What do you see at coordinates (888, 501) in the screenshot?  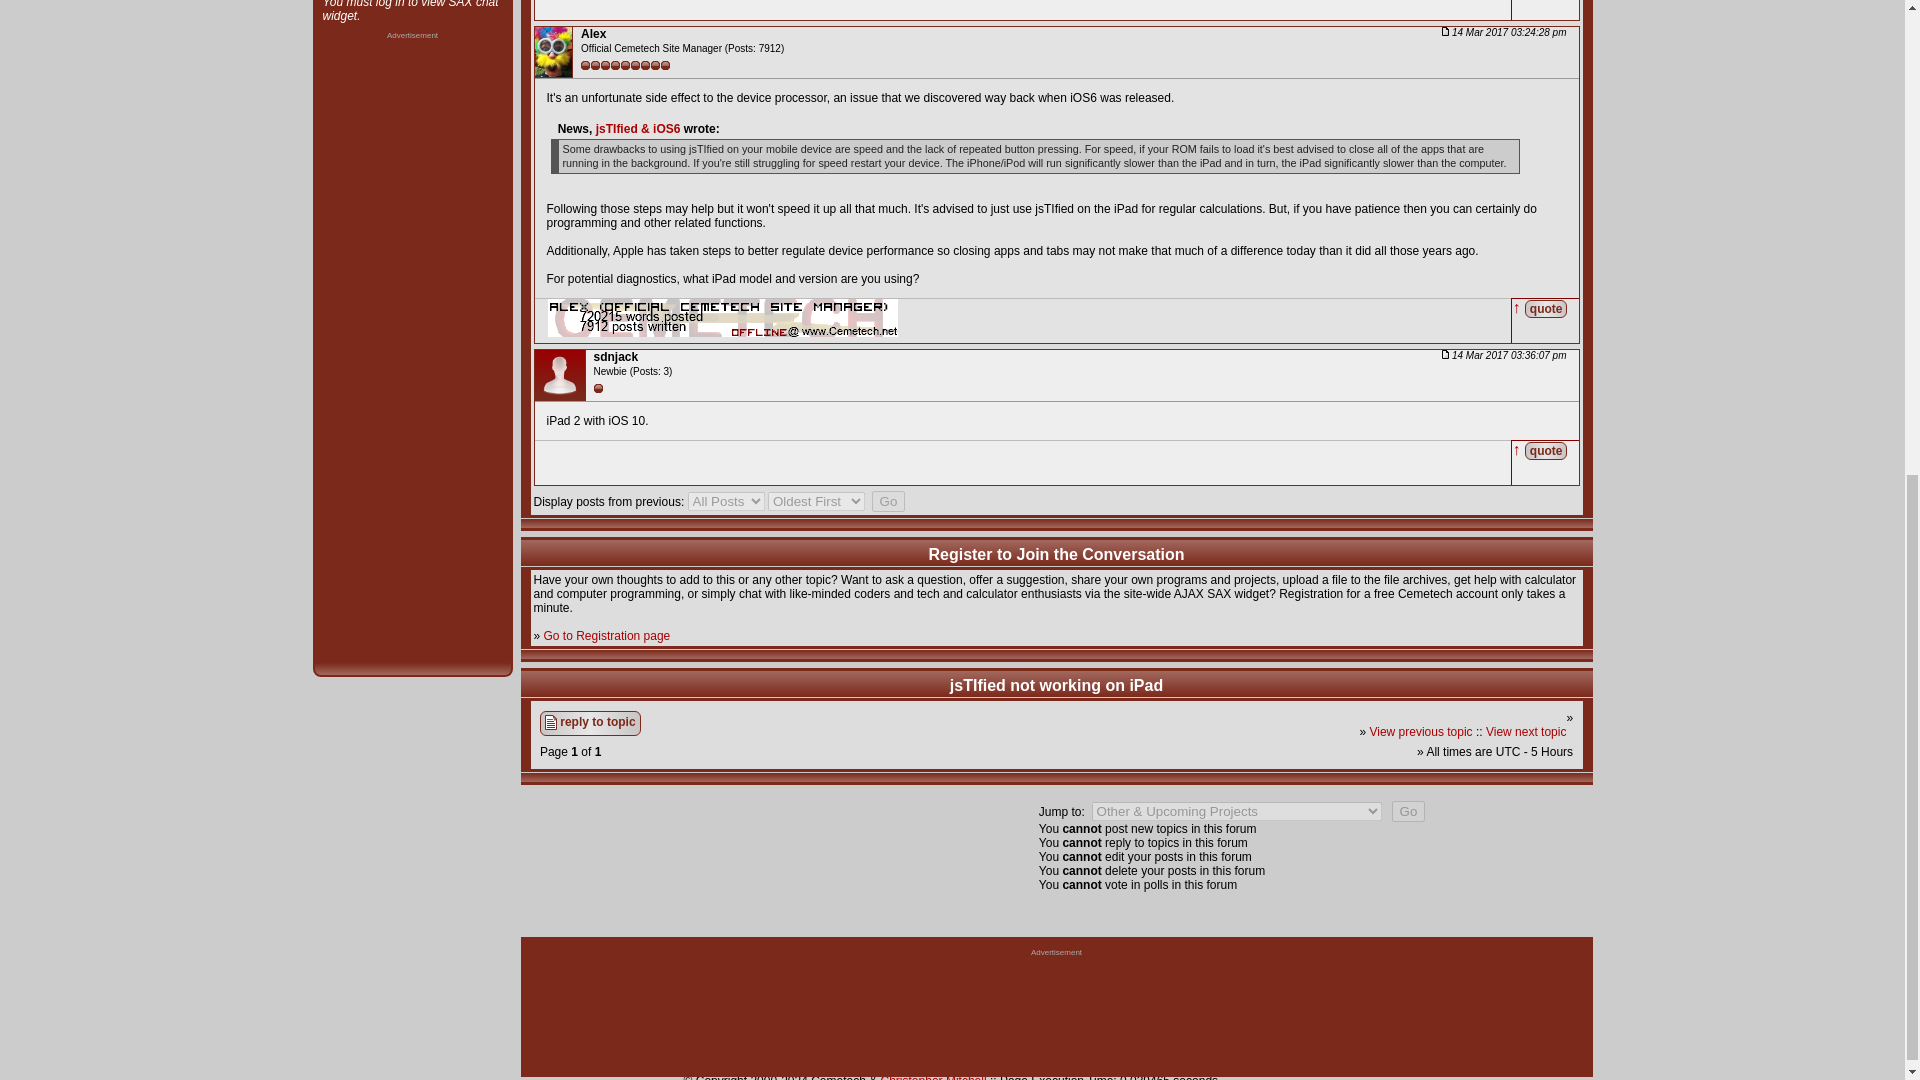 I see `Go` at bounding box center [888, 501].